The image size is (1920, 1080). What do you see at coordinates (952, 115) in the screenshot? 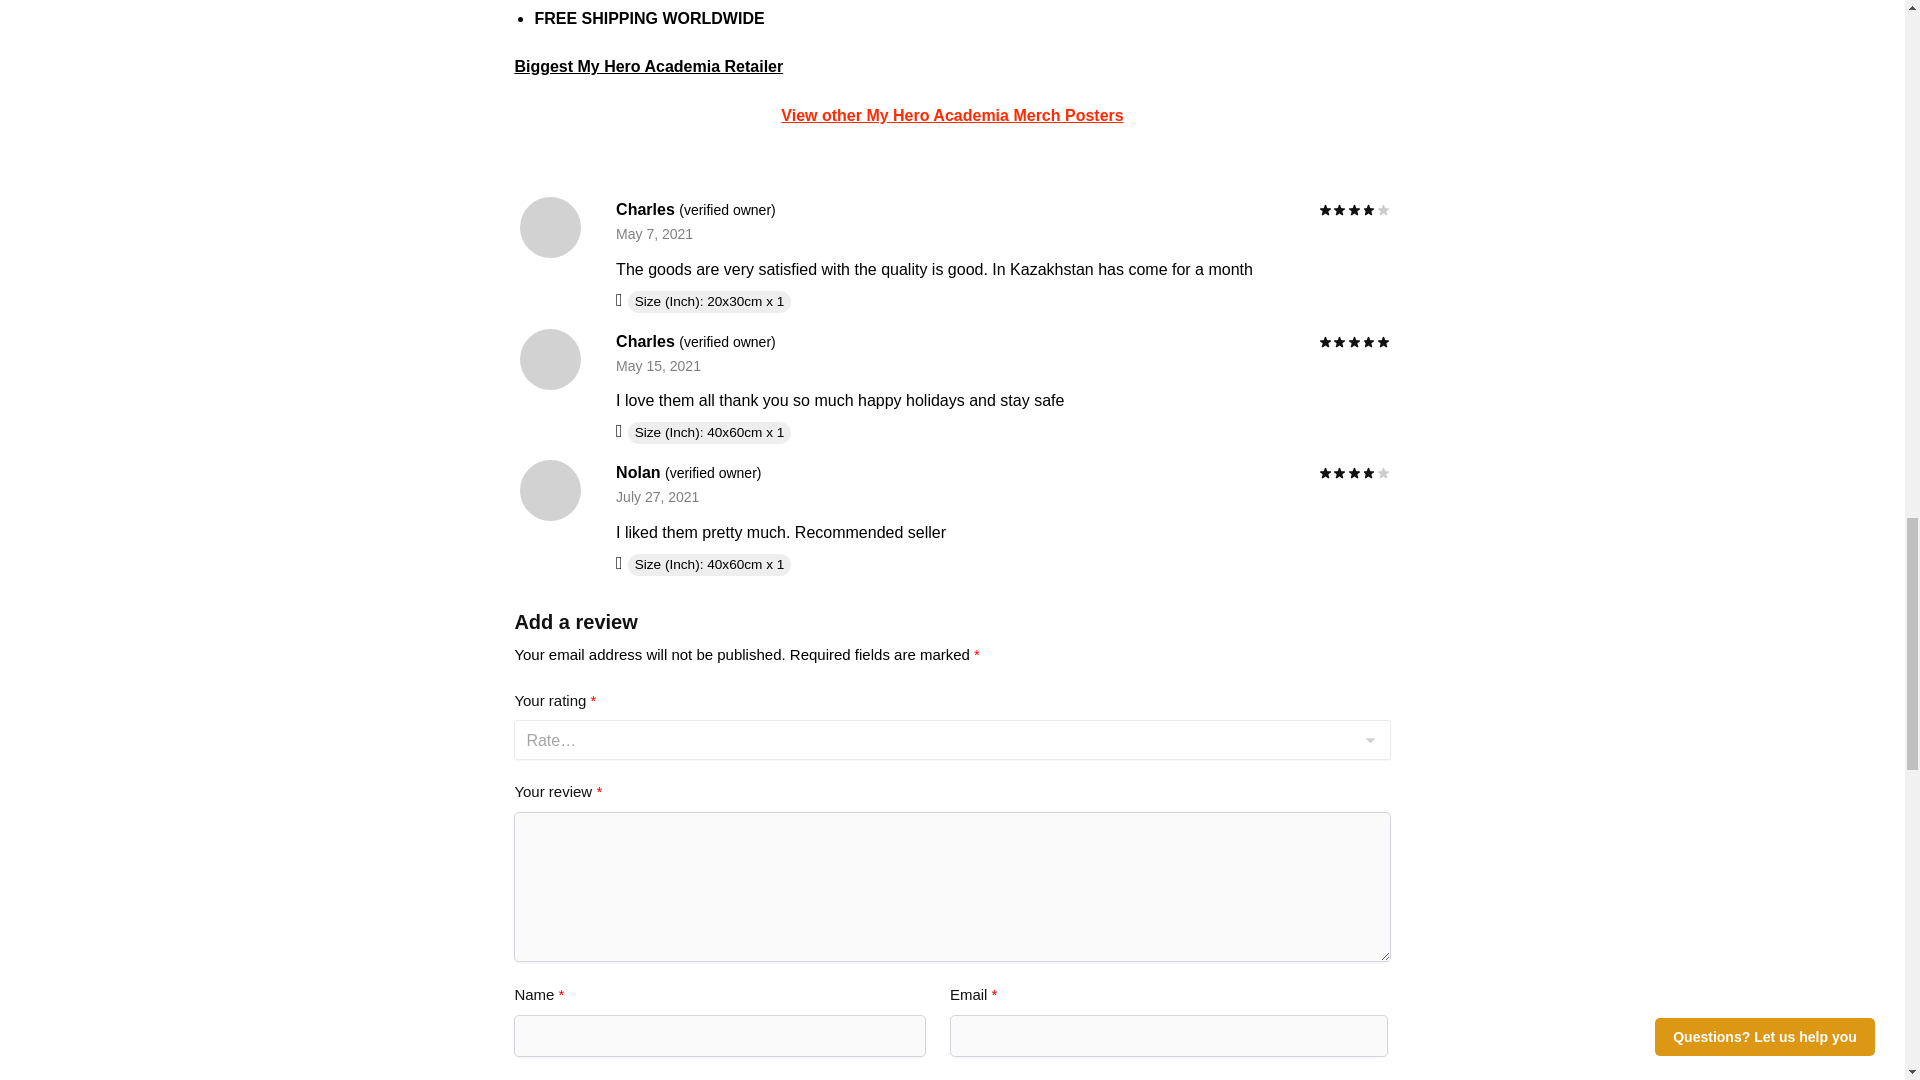
I see `mha poster` at bounding box center [952, 115].